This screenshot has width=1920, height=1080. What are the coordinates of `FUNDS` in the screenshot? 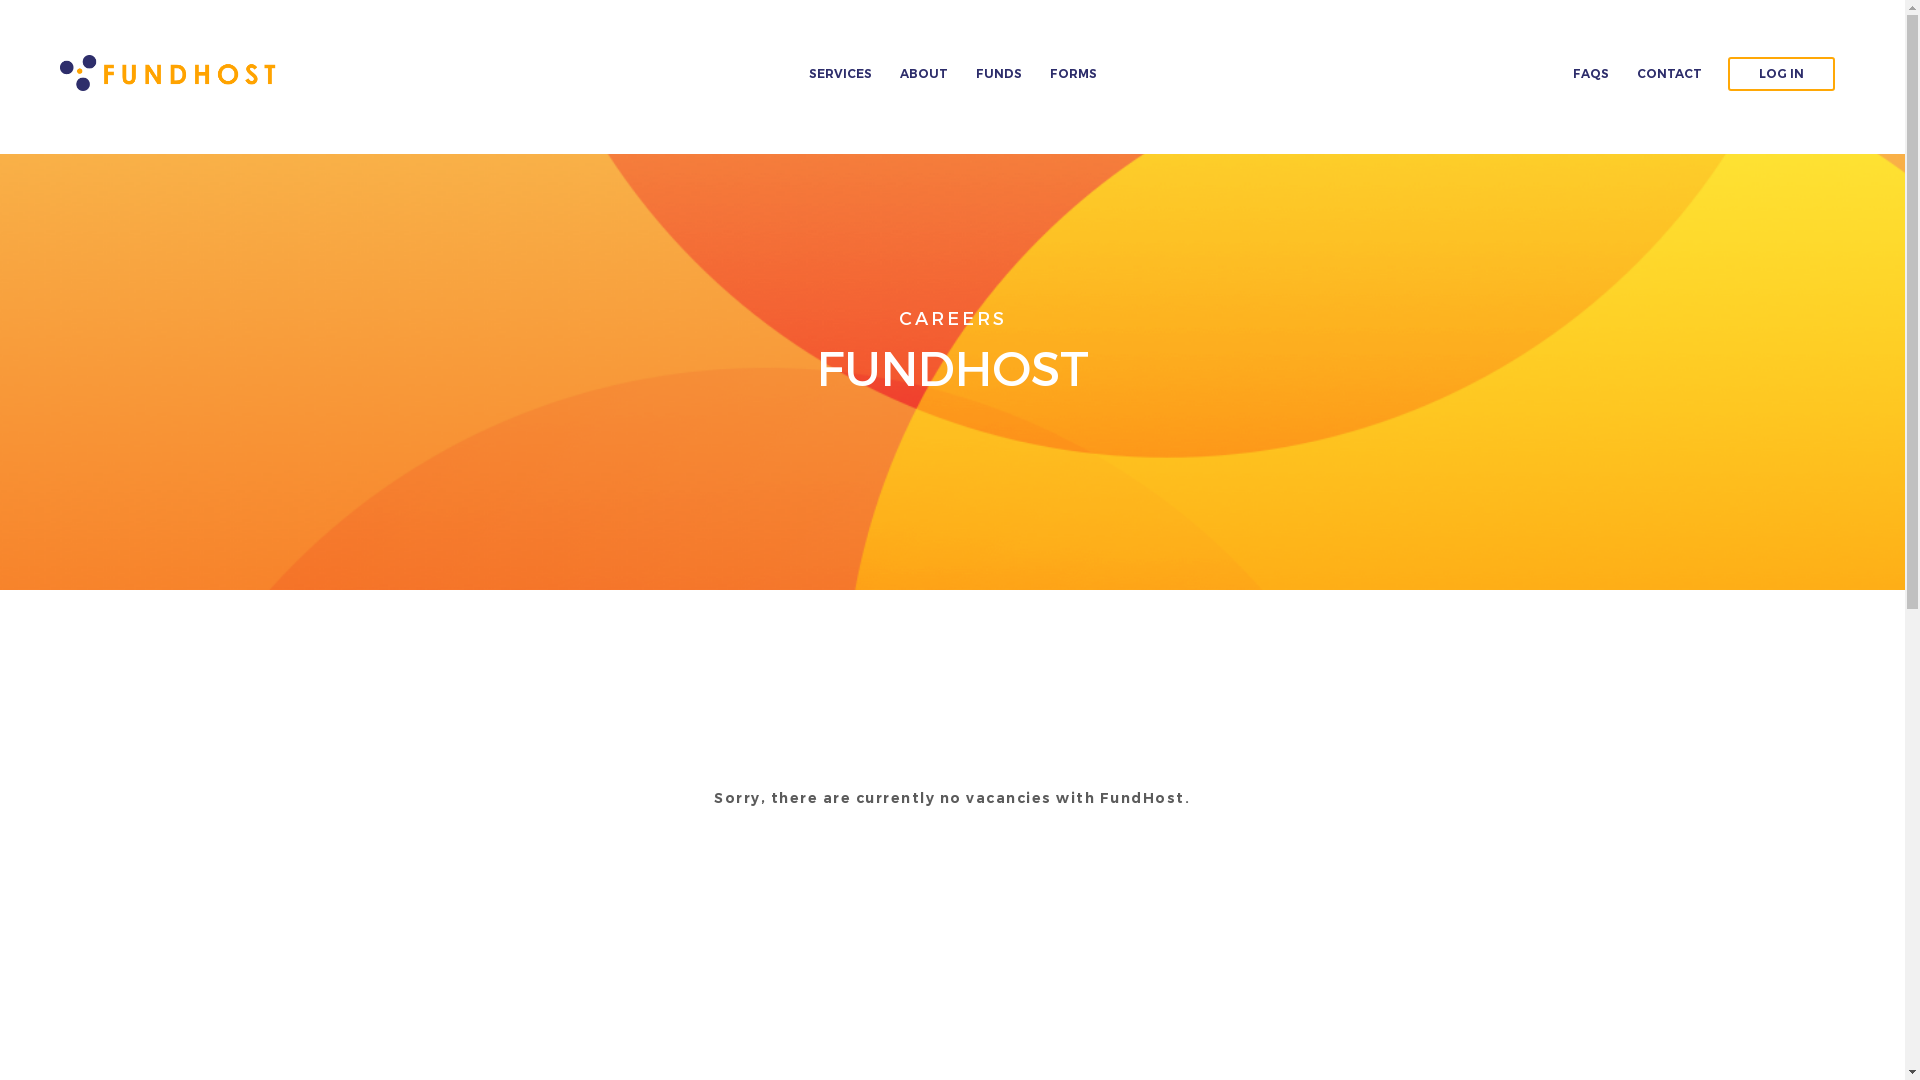 It's located at (999, 74).